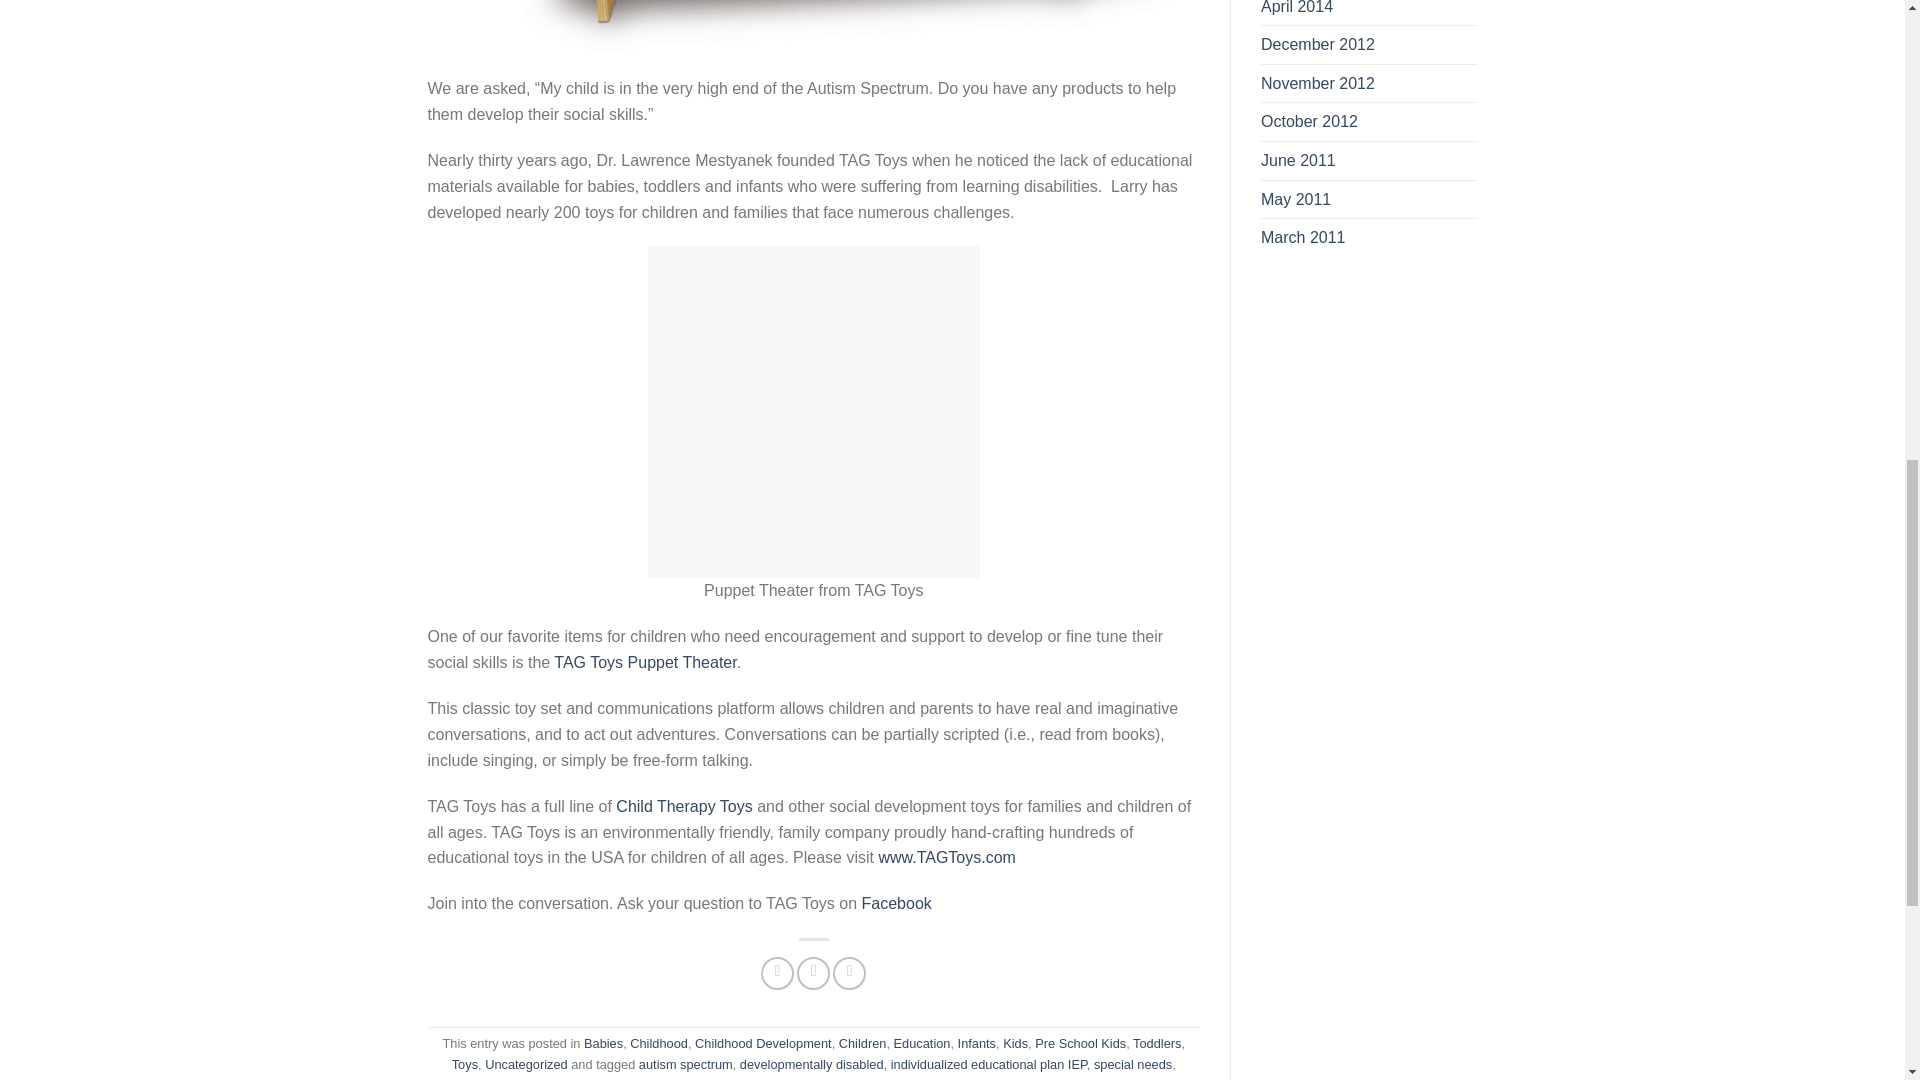 The height and width of the screenshot is (1080, 1920). What do you see at coordinates (644, 662) in the screenshot?
I see `TAG Toys Puppet Theater Set` at bounding box center [644, 662].